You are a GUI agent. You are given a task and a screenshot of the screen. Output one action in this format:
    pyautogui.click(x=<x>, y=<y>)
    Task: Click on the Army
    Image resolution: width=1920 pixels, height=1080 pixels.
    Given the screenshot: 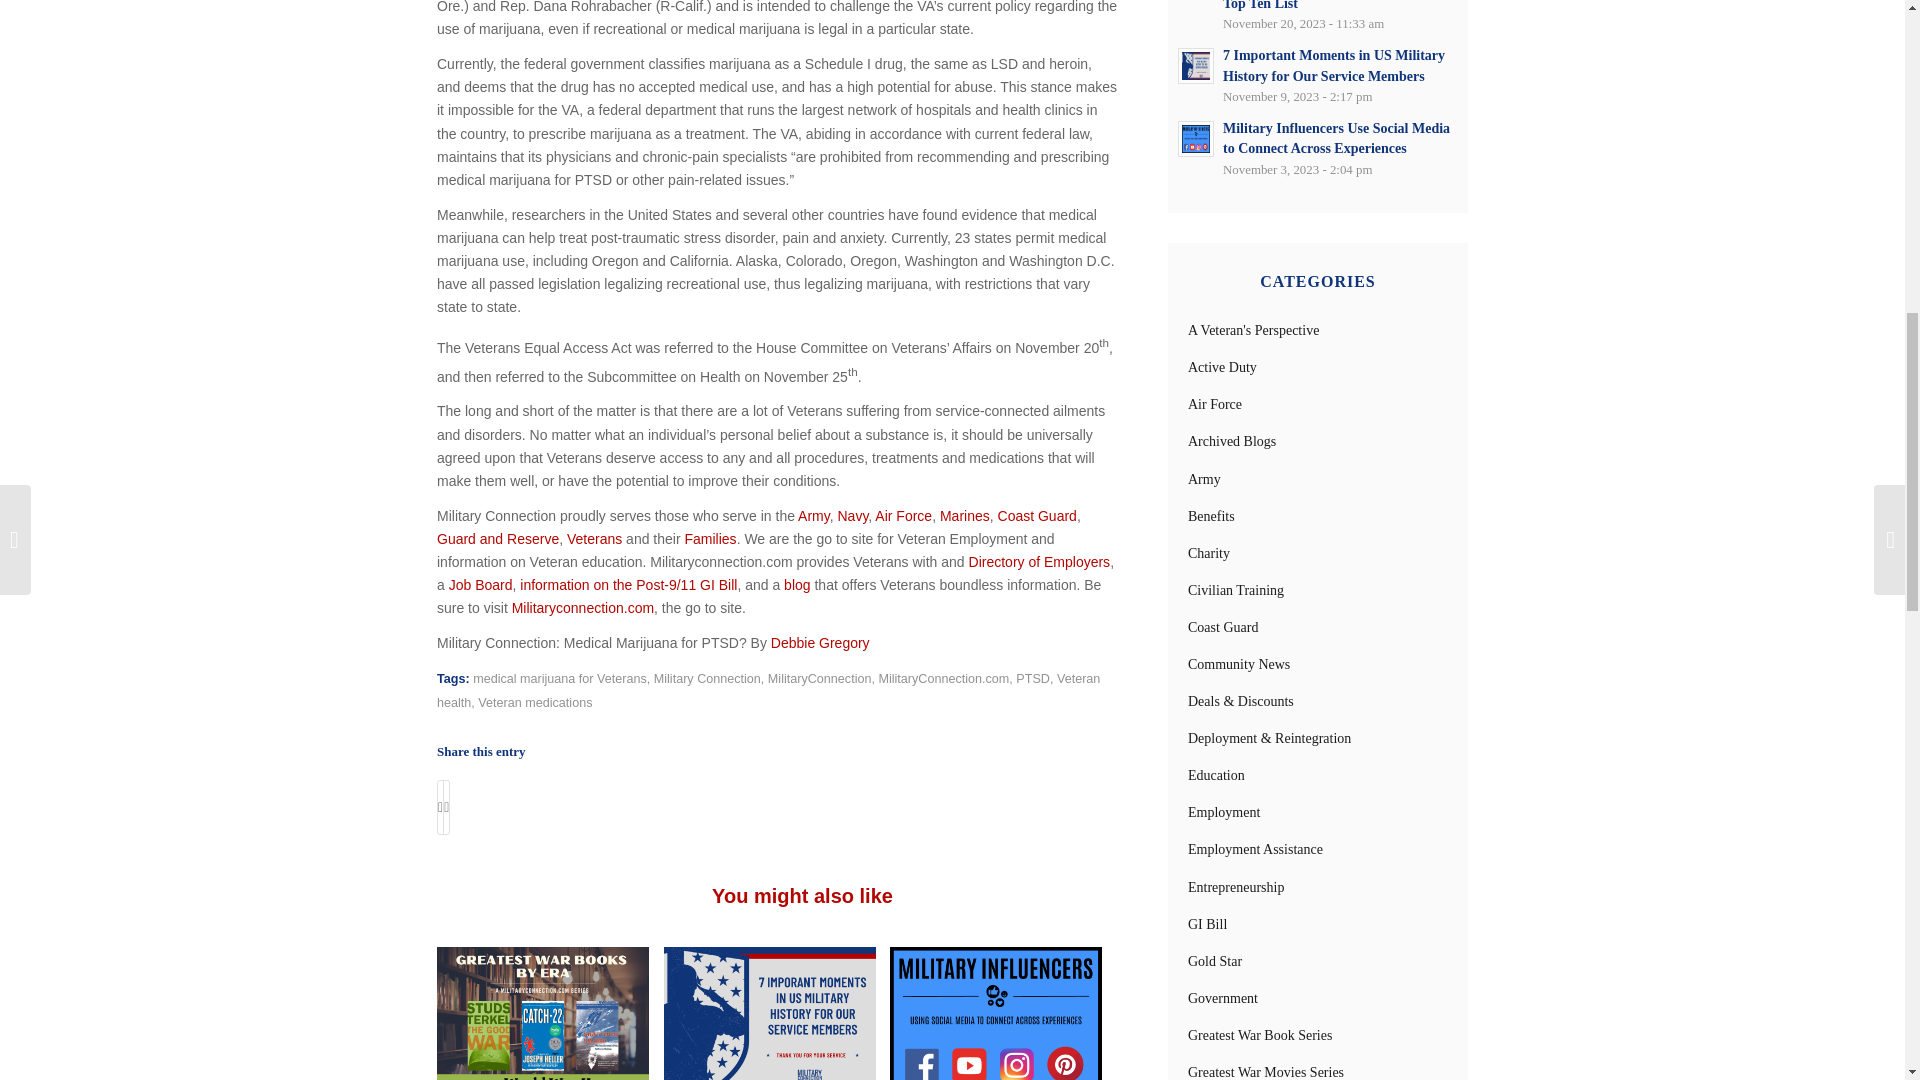 What is the action you would take?
    pyautogui.click(x=814, y=515)
    